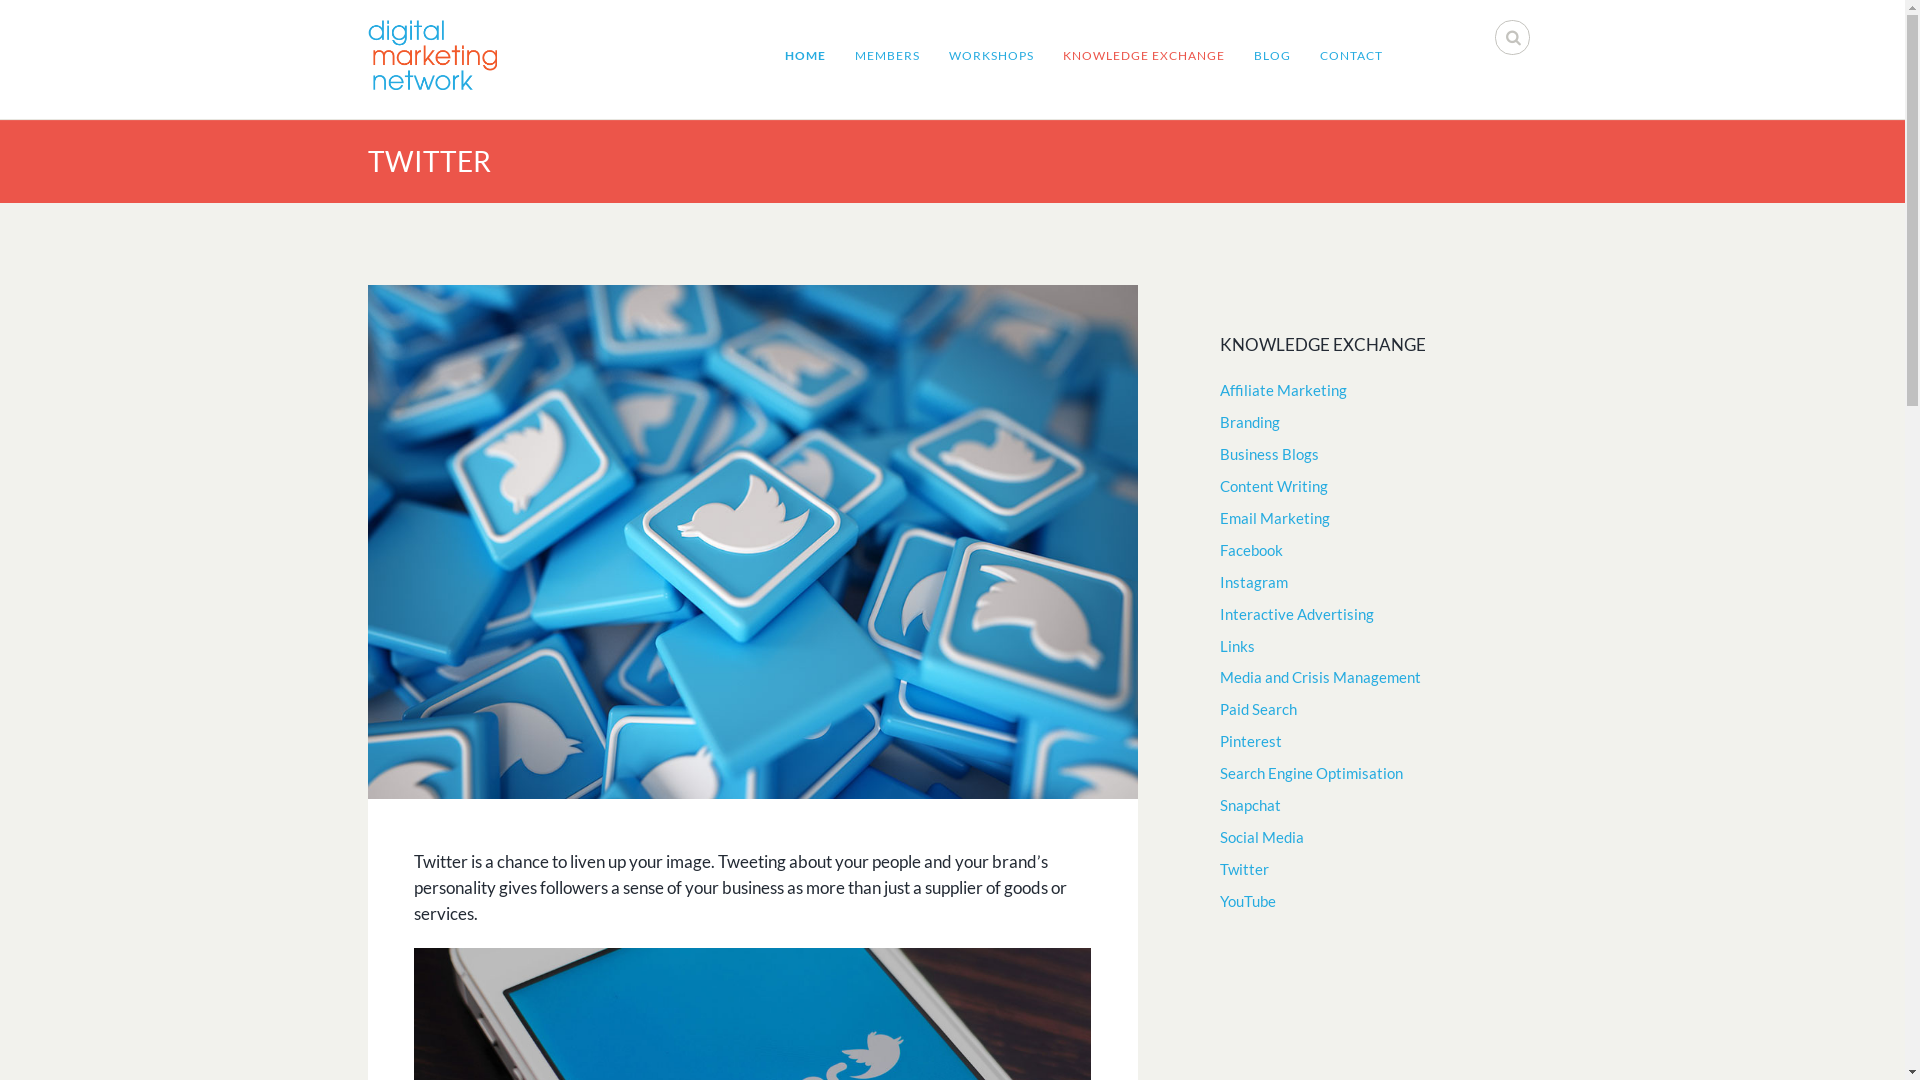 The width and height of the screenshot is (1920, 1080). I want to click on Paid Search, so click(1258, 710).